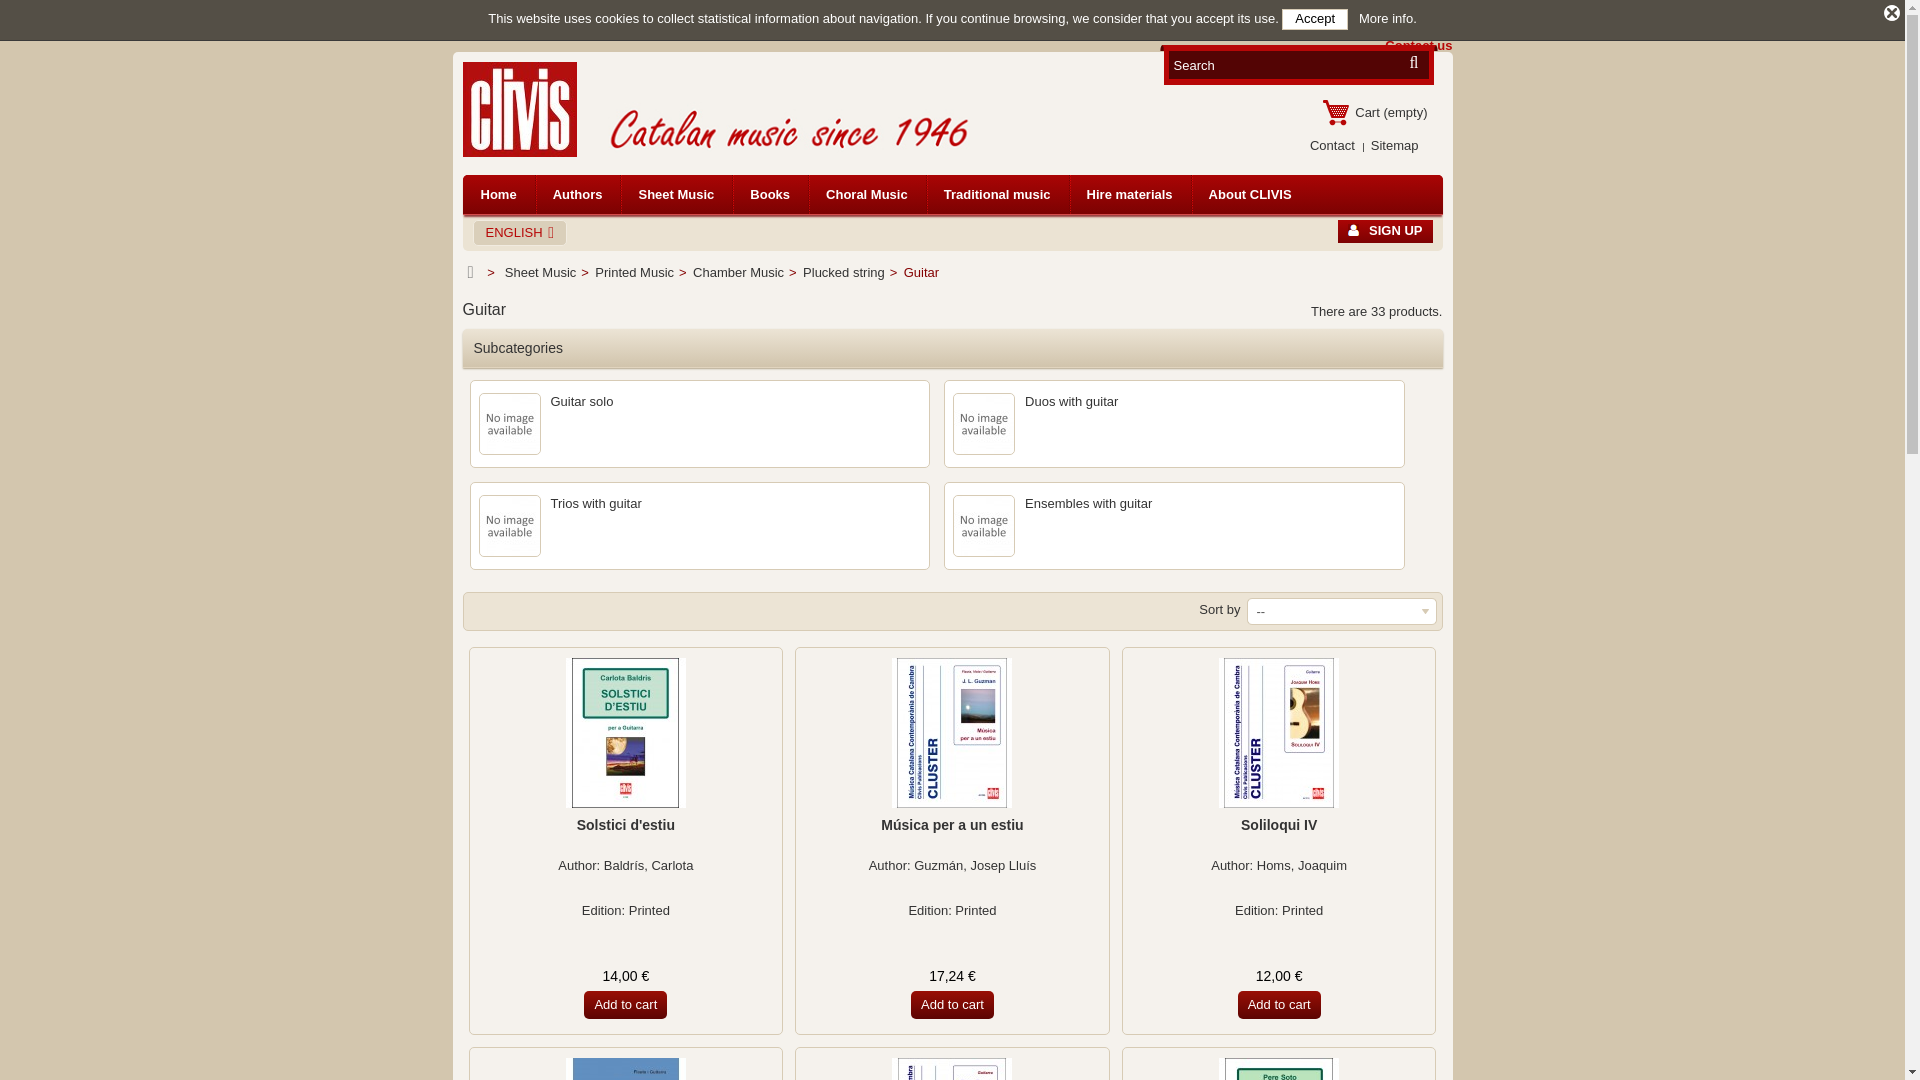 This screenshot has width=1920, height=1080. Describe the element at coordinates (498, 194) in the screenshot. I see `Home` at that location.